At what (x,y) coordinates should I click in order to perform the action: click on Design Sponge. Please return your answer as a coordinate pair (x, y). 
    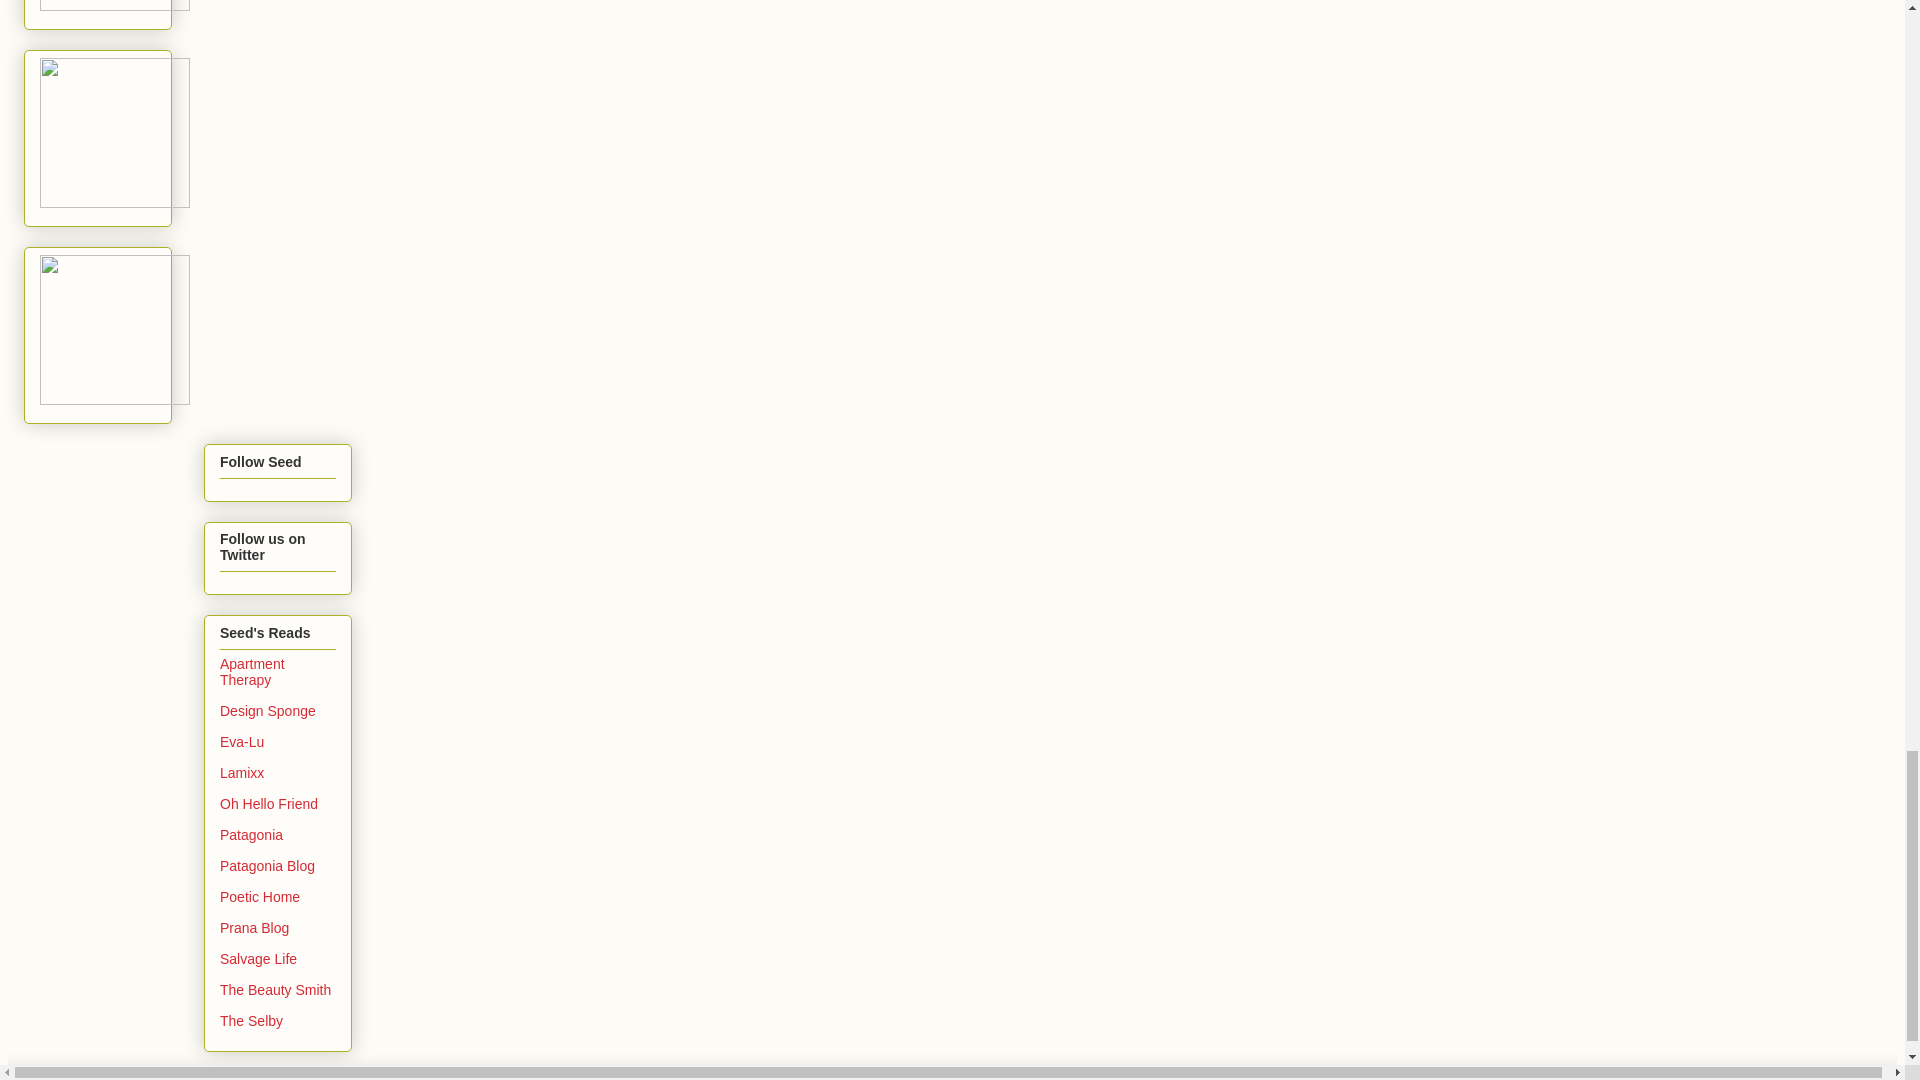
    Looking at the image, I should click on (268, 711).